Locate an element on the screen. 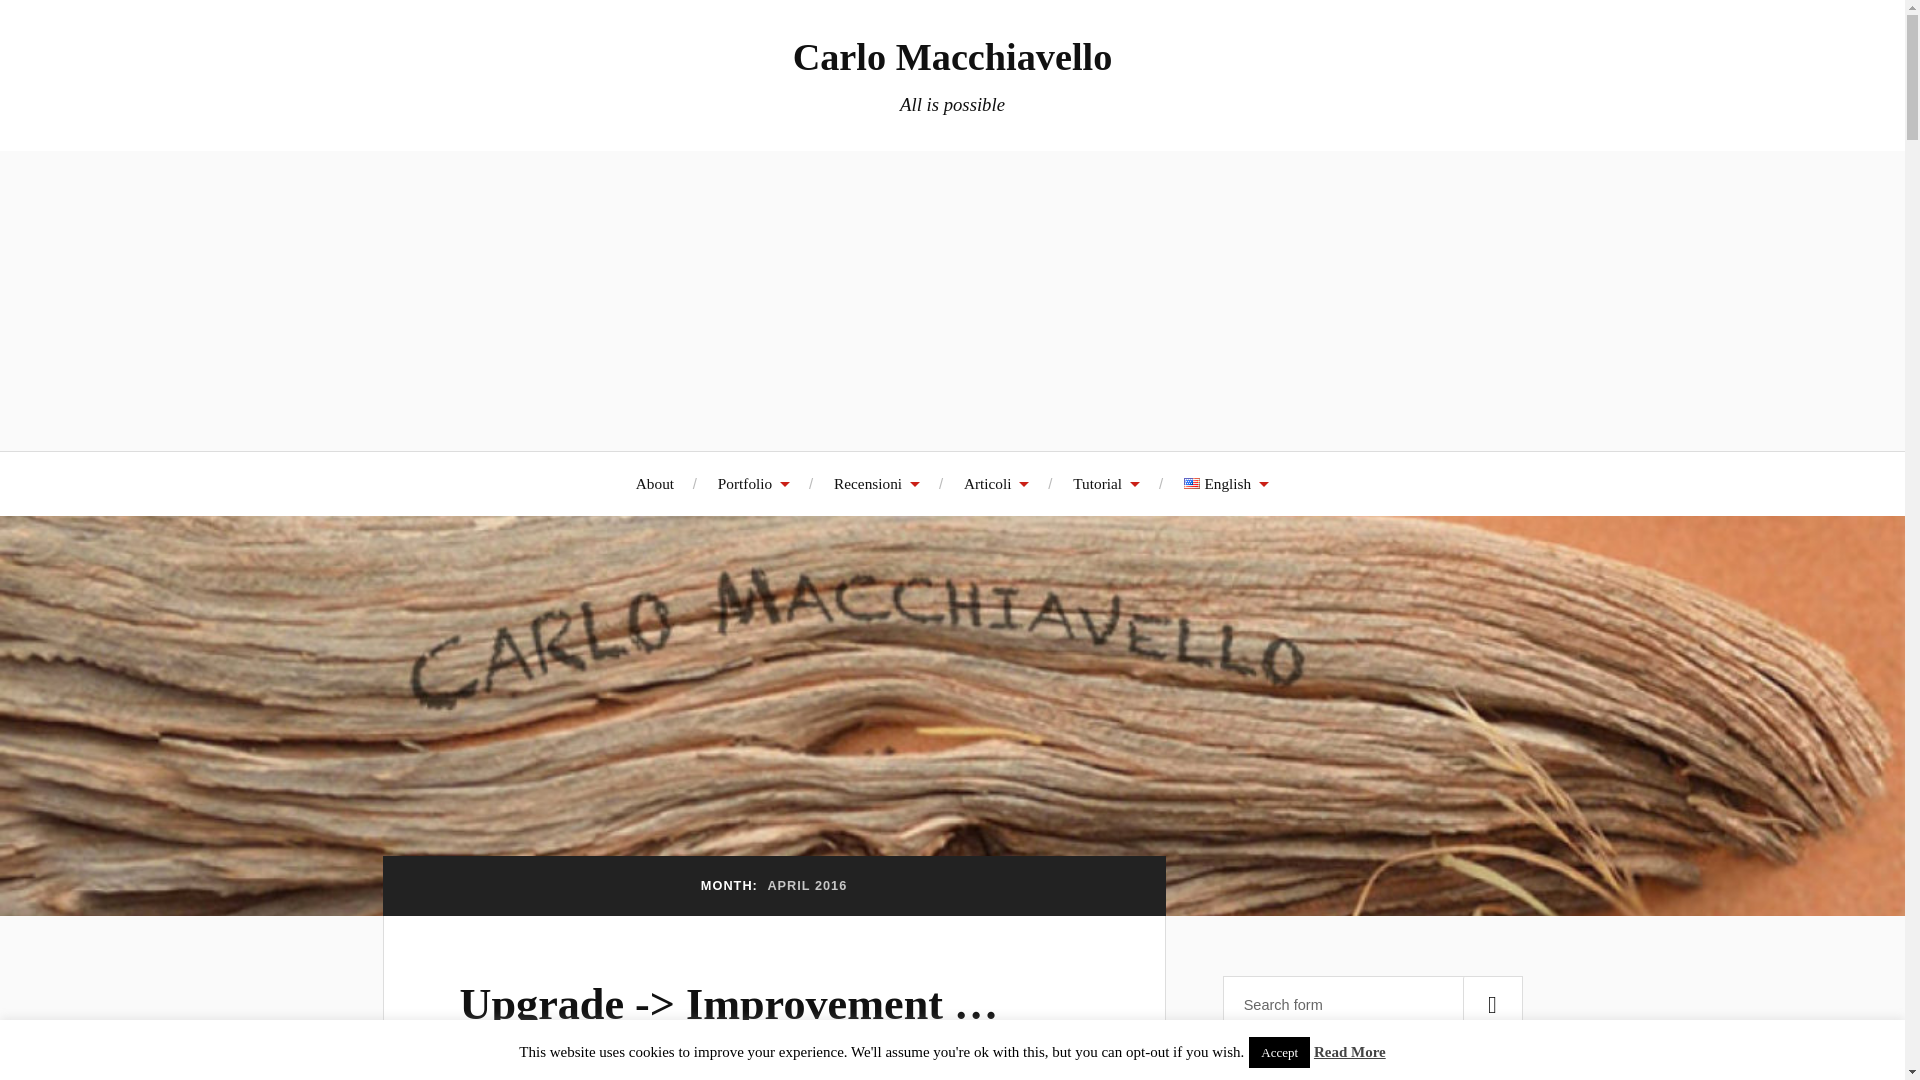 This screenshot has height=1080, width=1920. Portfolio is located at coordinates (754, 484).